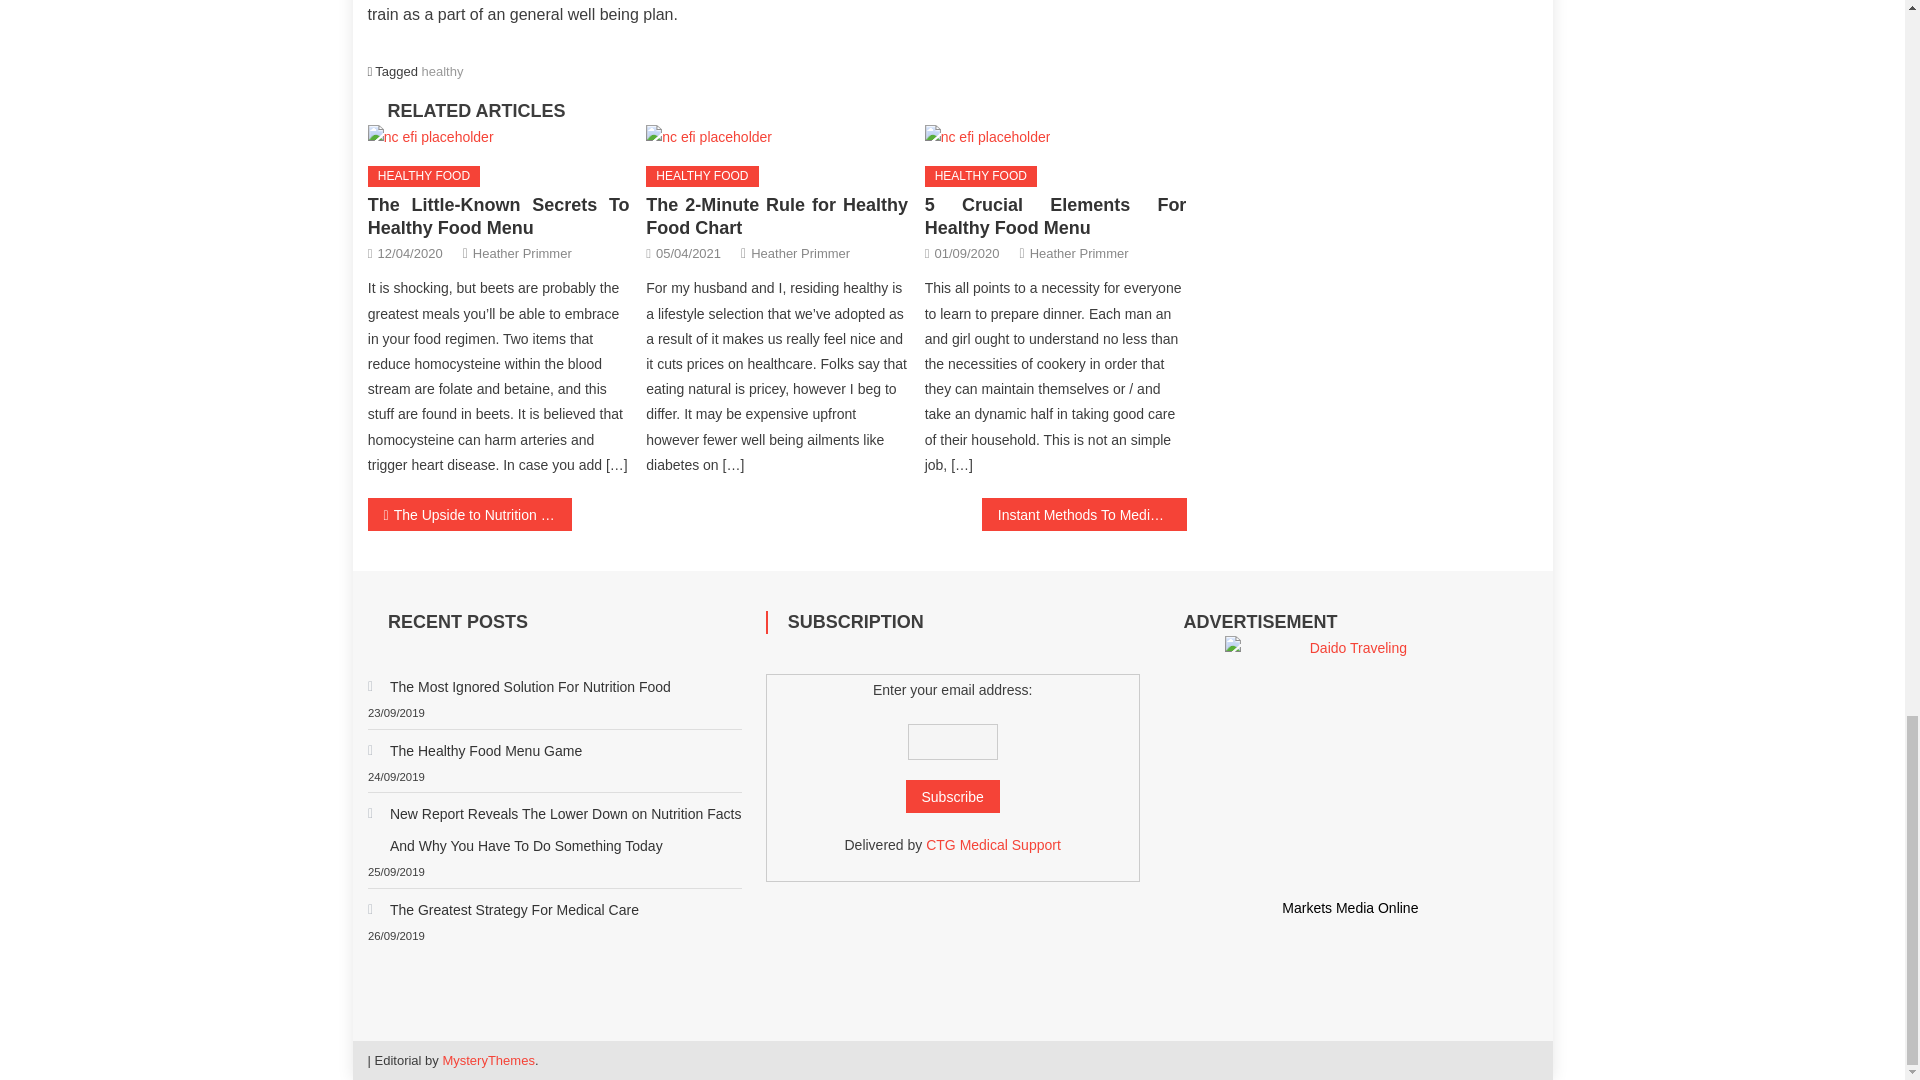 The height and width of the screenshot is (1080, 1920). I want to click on The 2-Minute Rule for Healthy Food Chart, so click(776, 138).